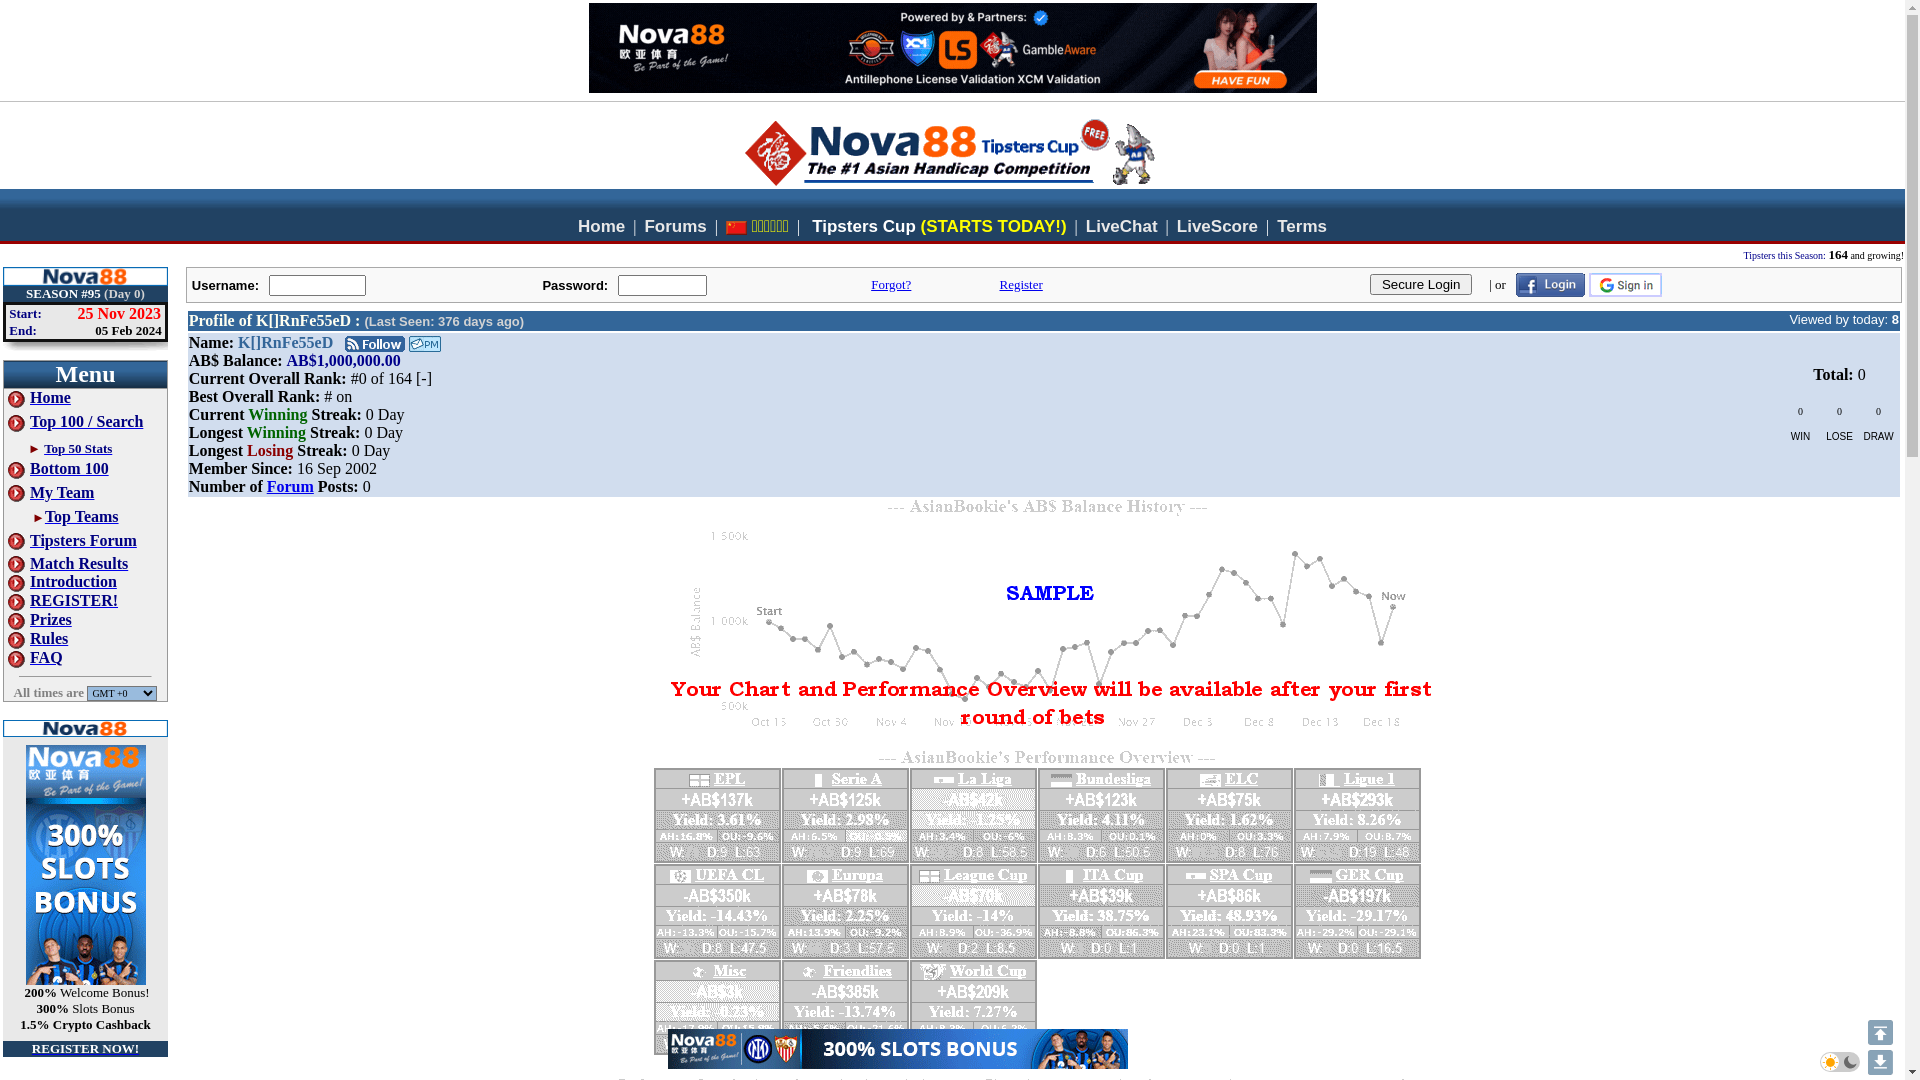 This screenshot has height=1080, width=1920. What do you see at coordinates (40, 398) in the screenshot?
I see `Home` at bounding box center [40, 398].